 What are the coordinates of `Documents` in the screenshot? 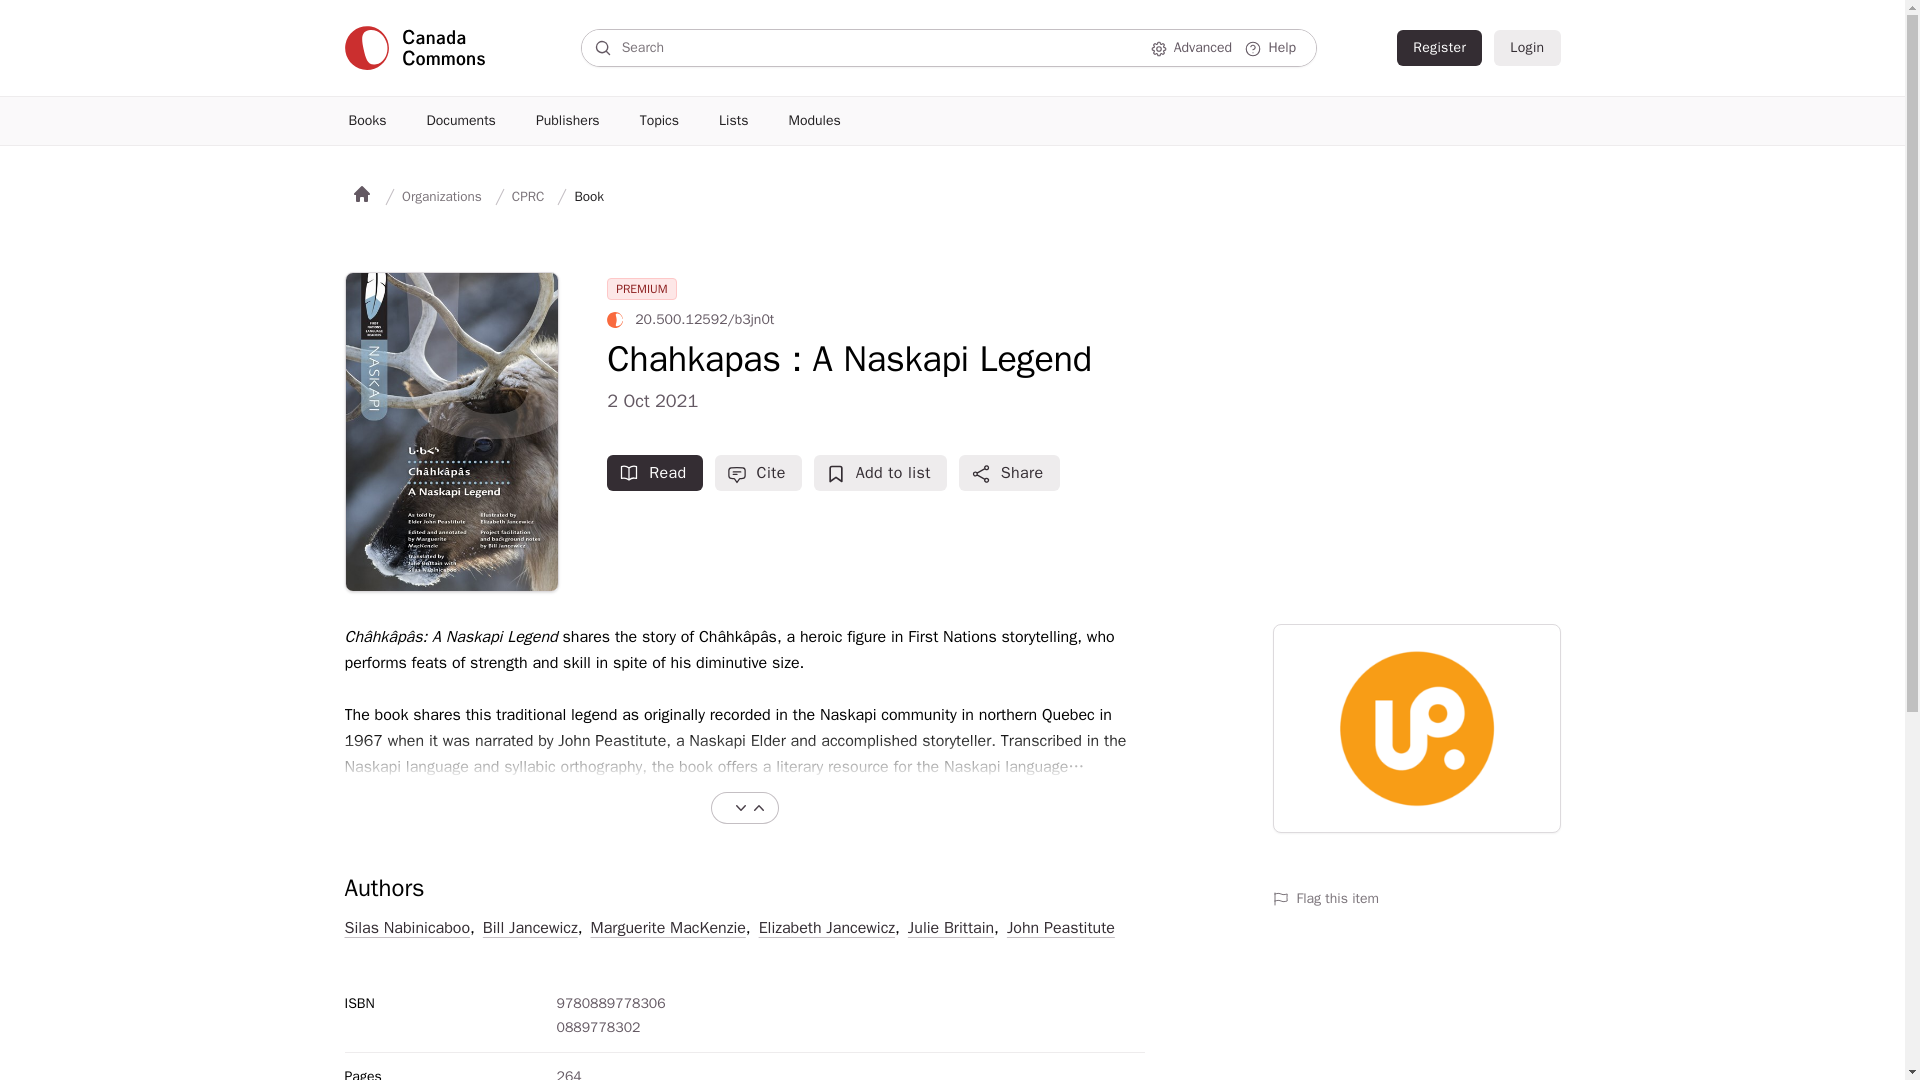 It's located at (461, 120).